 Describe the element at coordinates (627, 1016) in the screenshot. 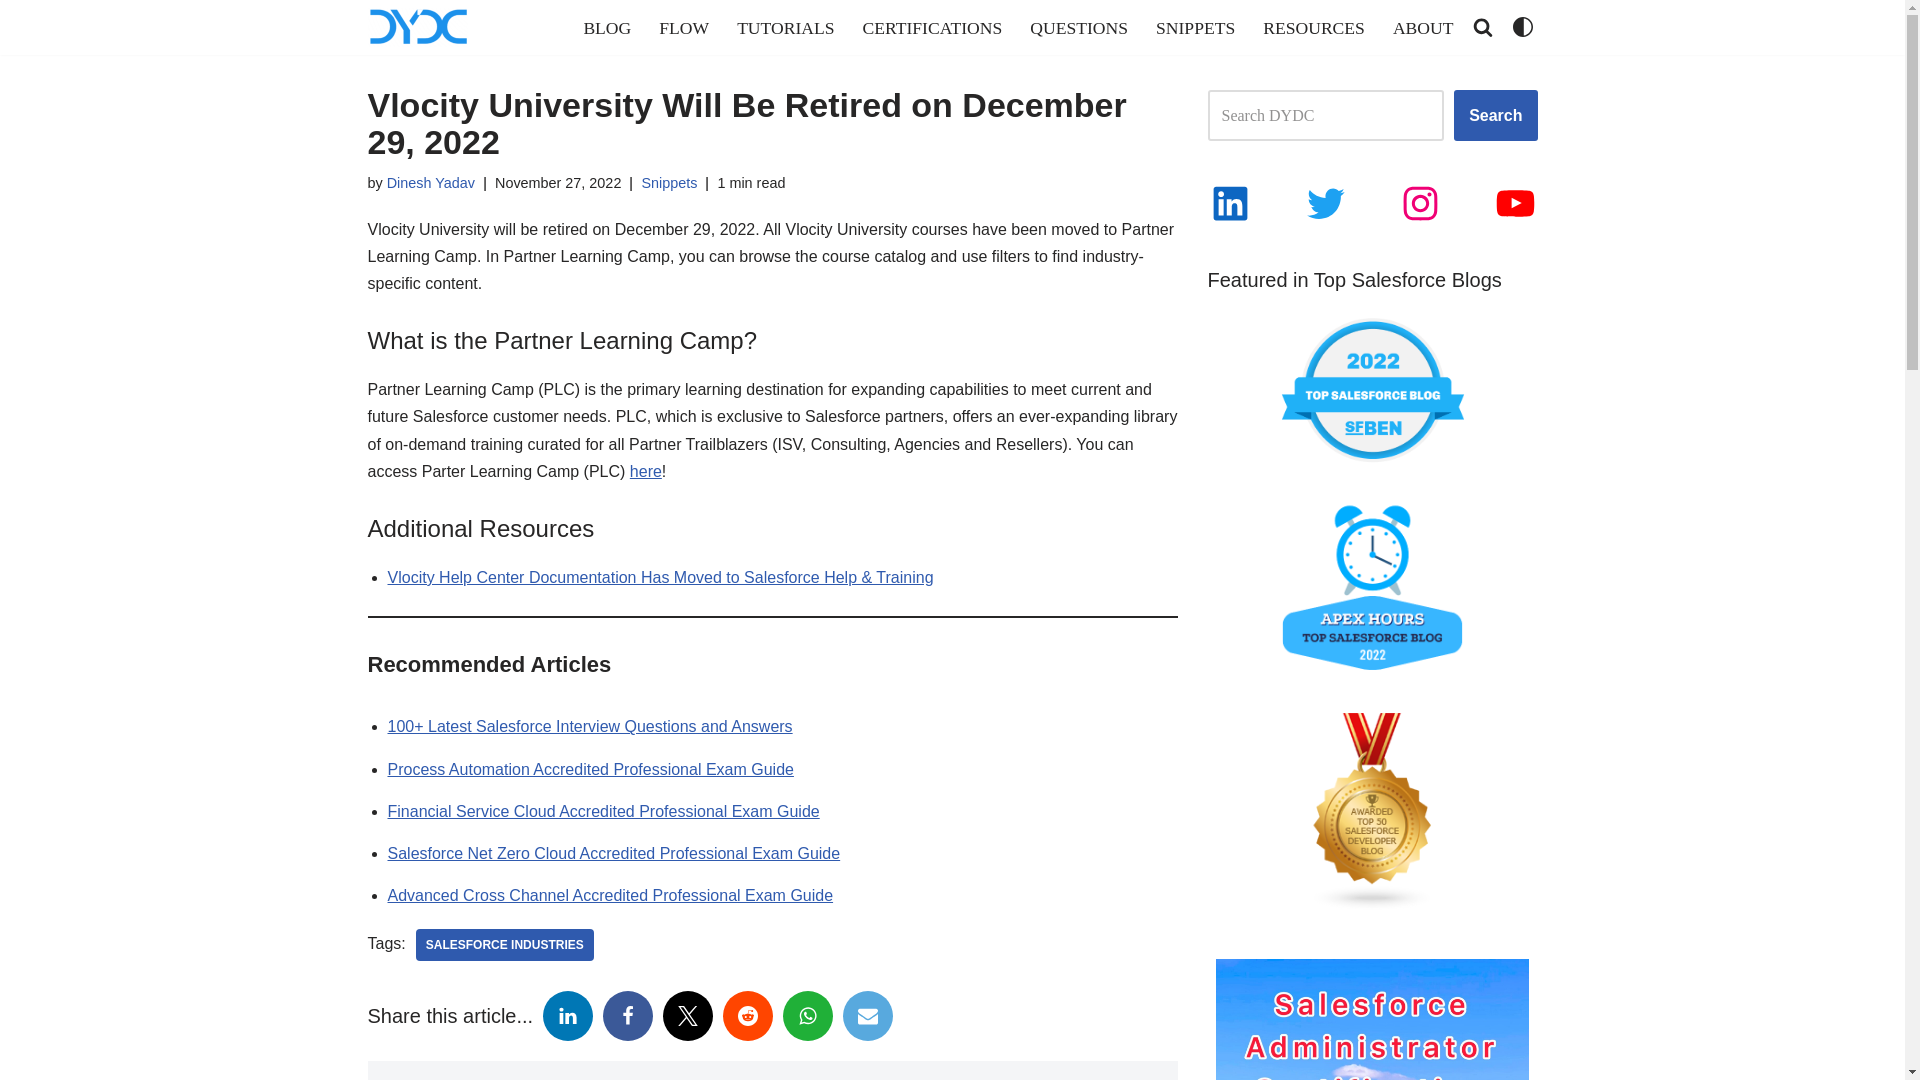

I see `Facebook` at that location.